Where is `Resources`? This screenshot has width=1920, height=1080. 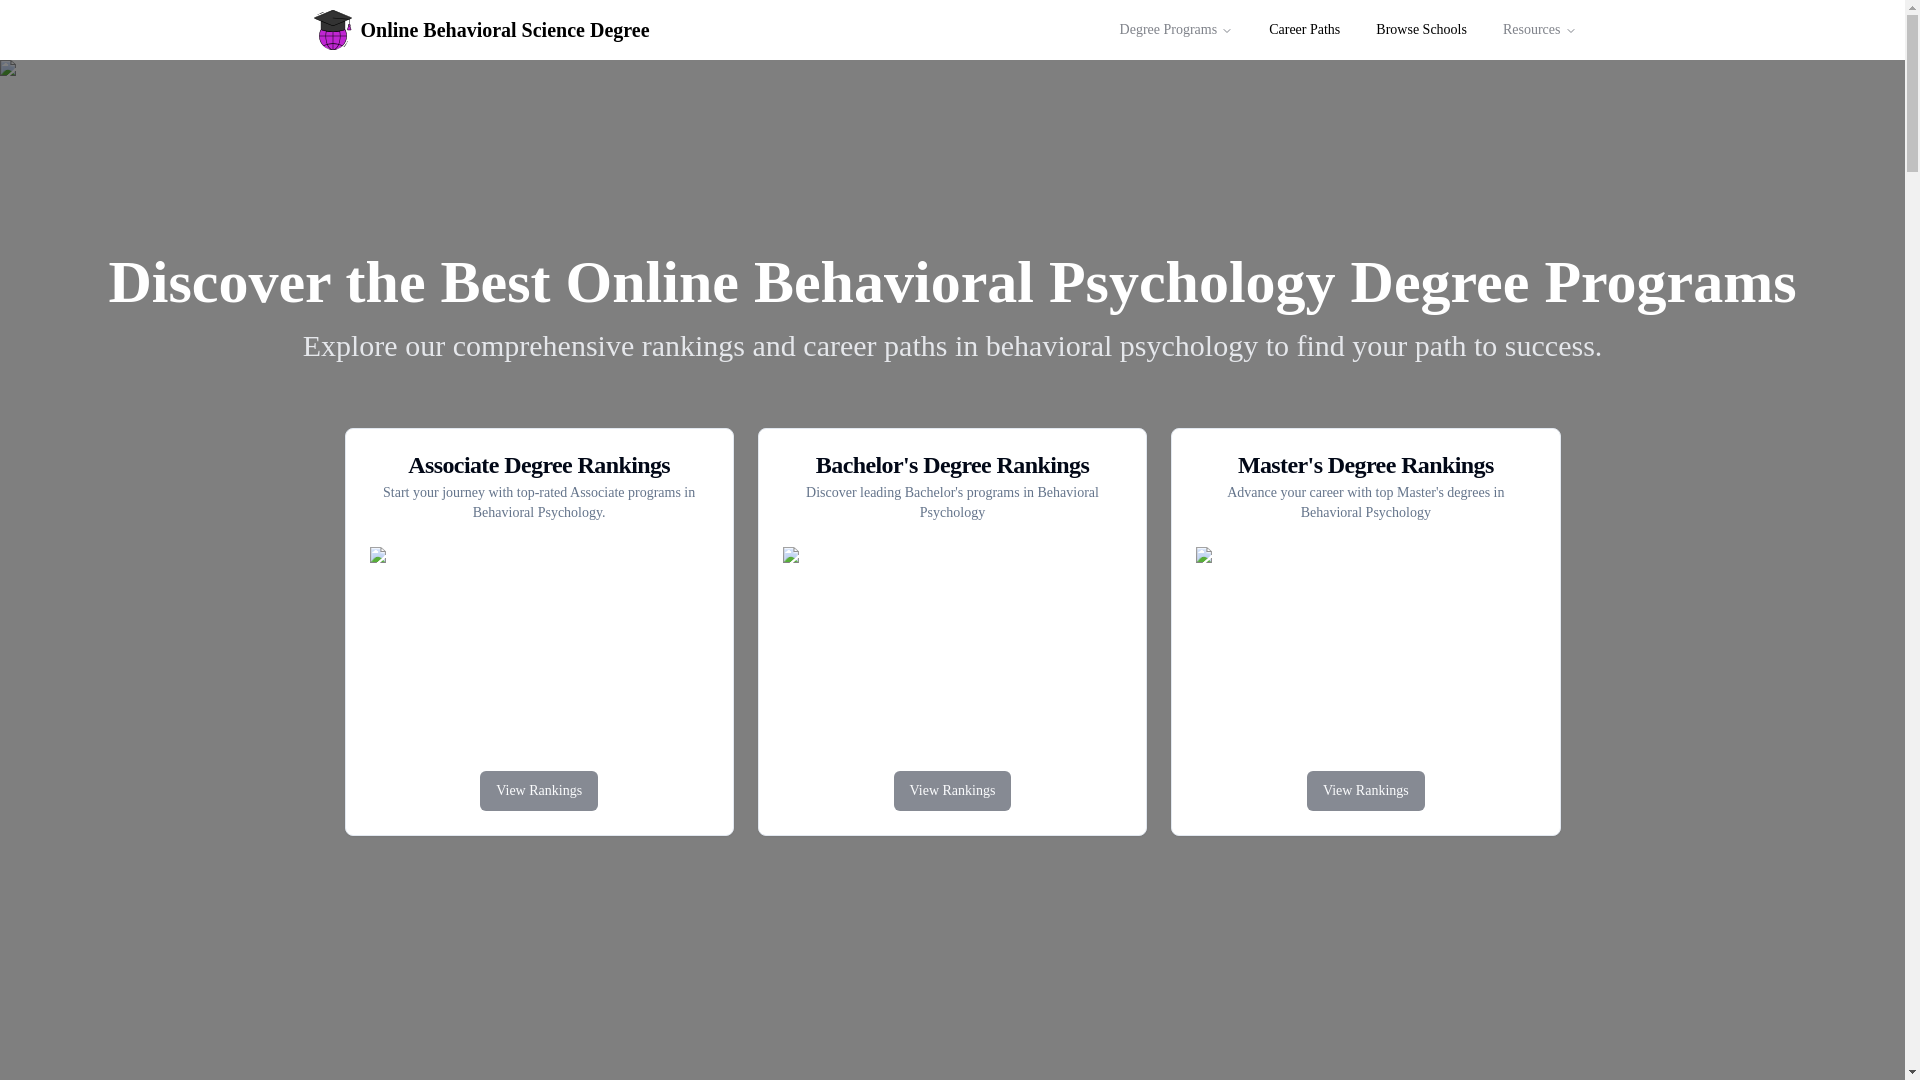
Resources is located at coordinates (1540, 29).